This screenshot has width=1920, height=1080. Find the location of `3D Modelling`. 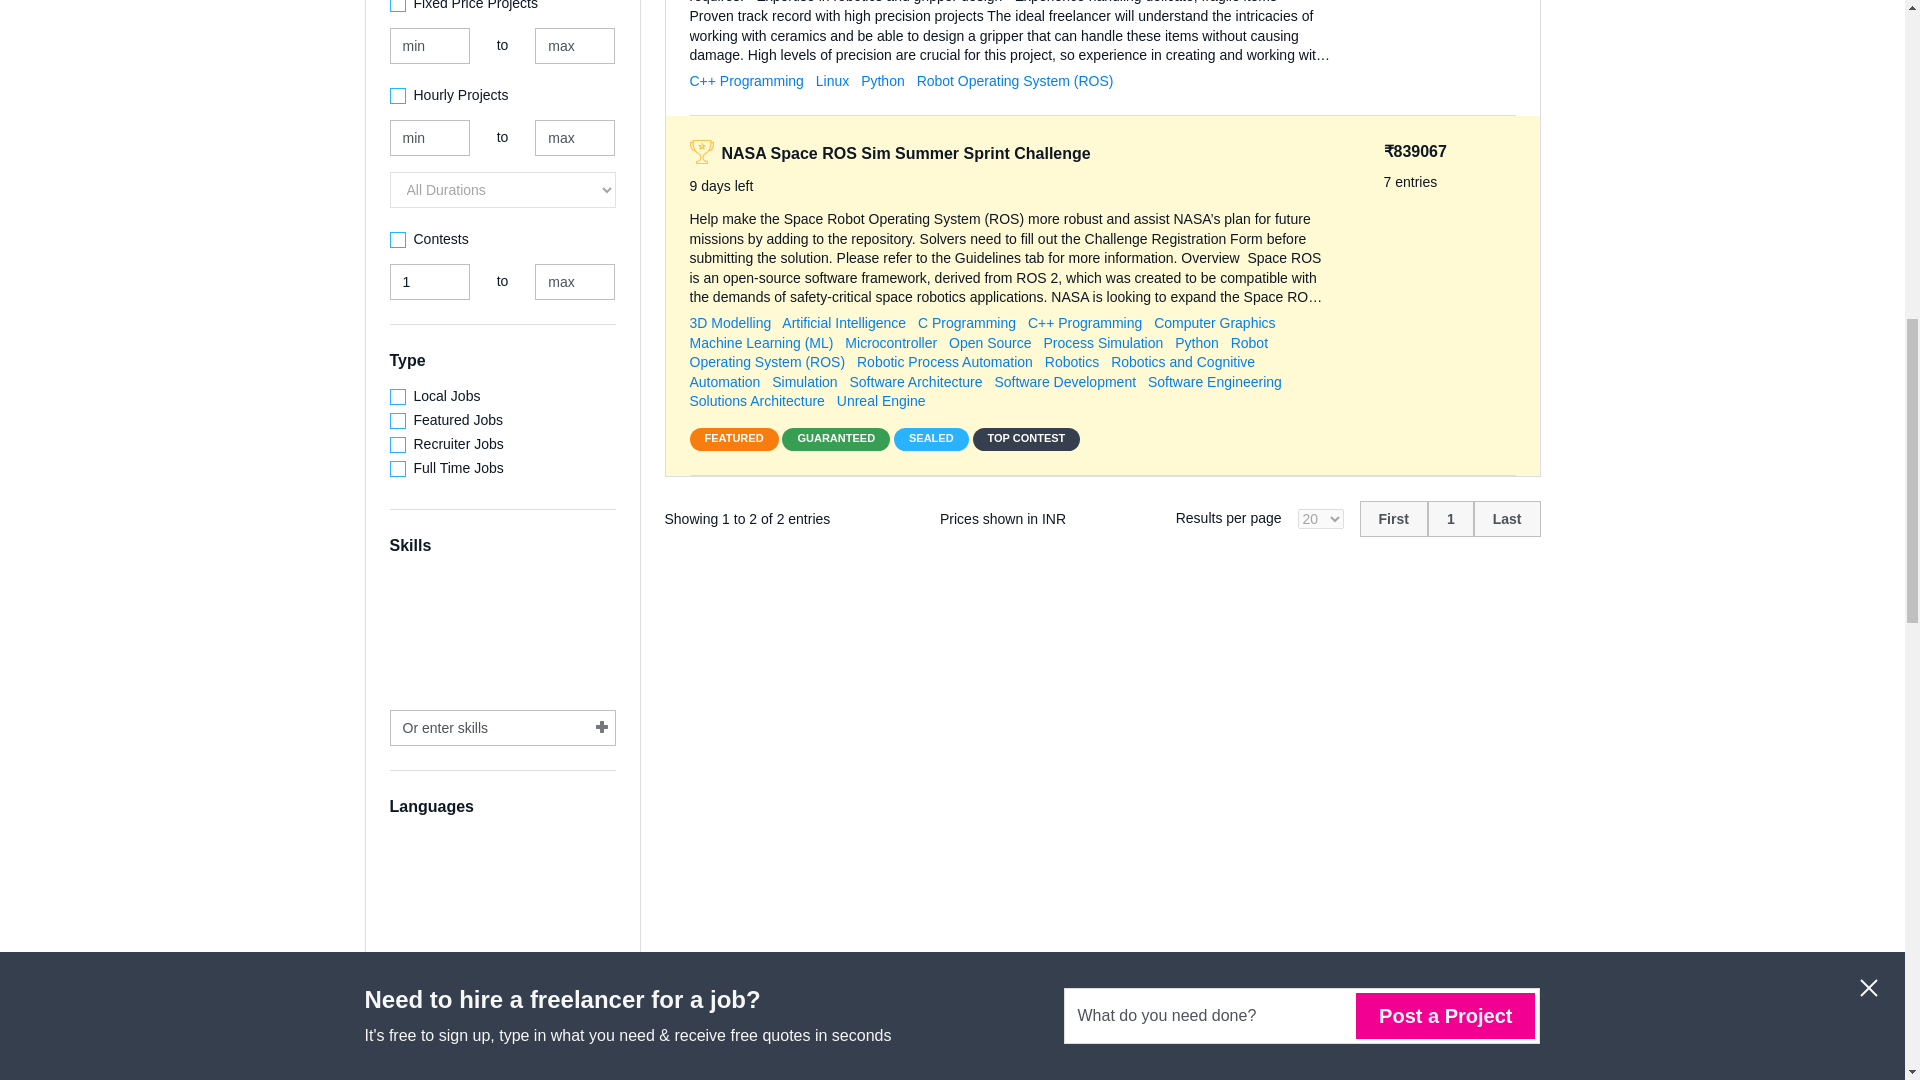

3D Modelling is located at coordinates (730, 322).